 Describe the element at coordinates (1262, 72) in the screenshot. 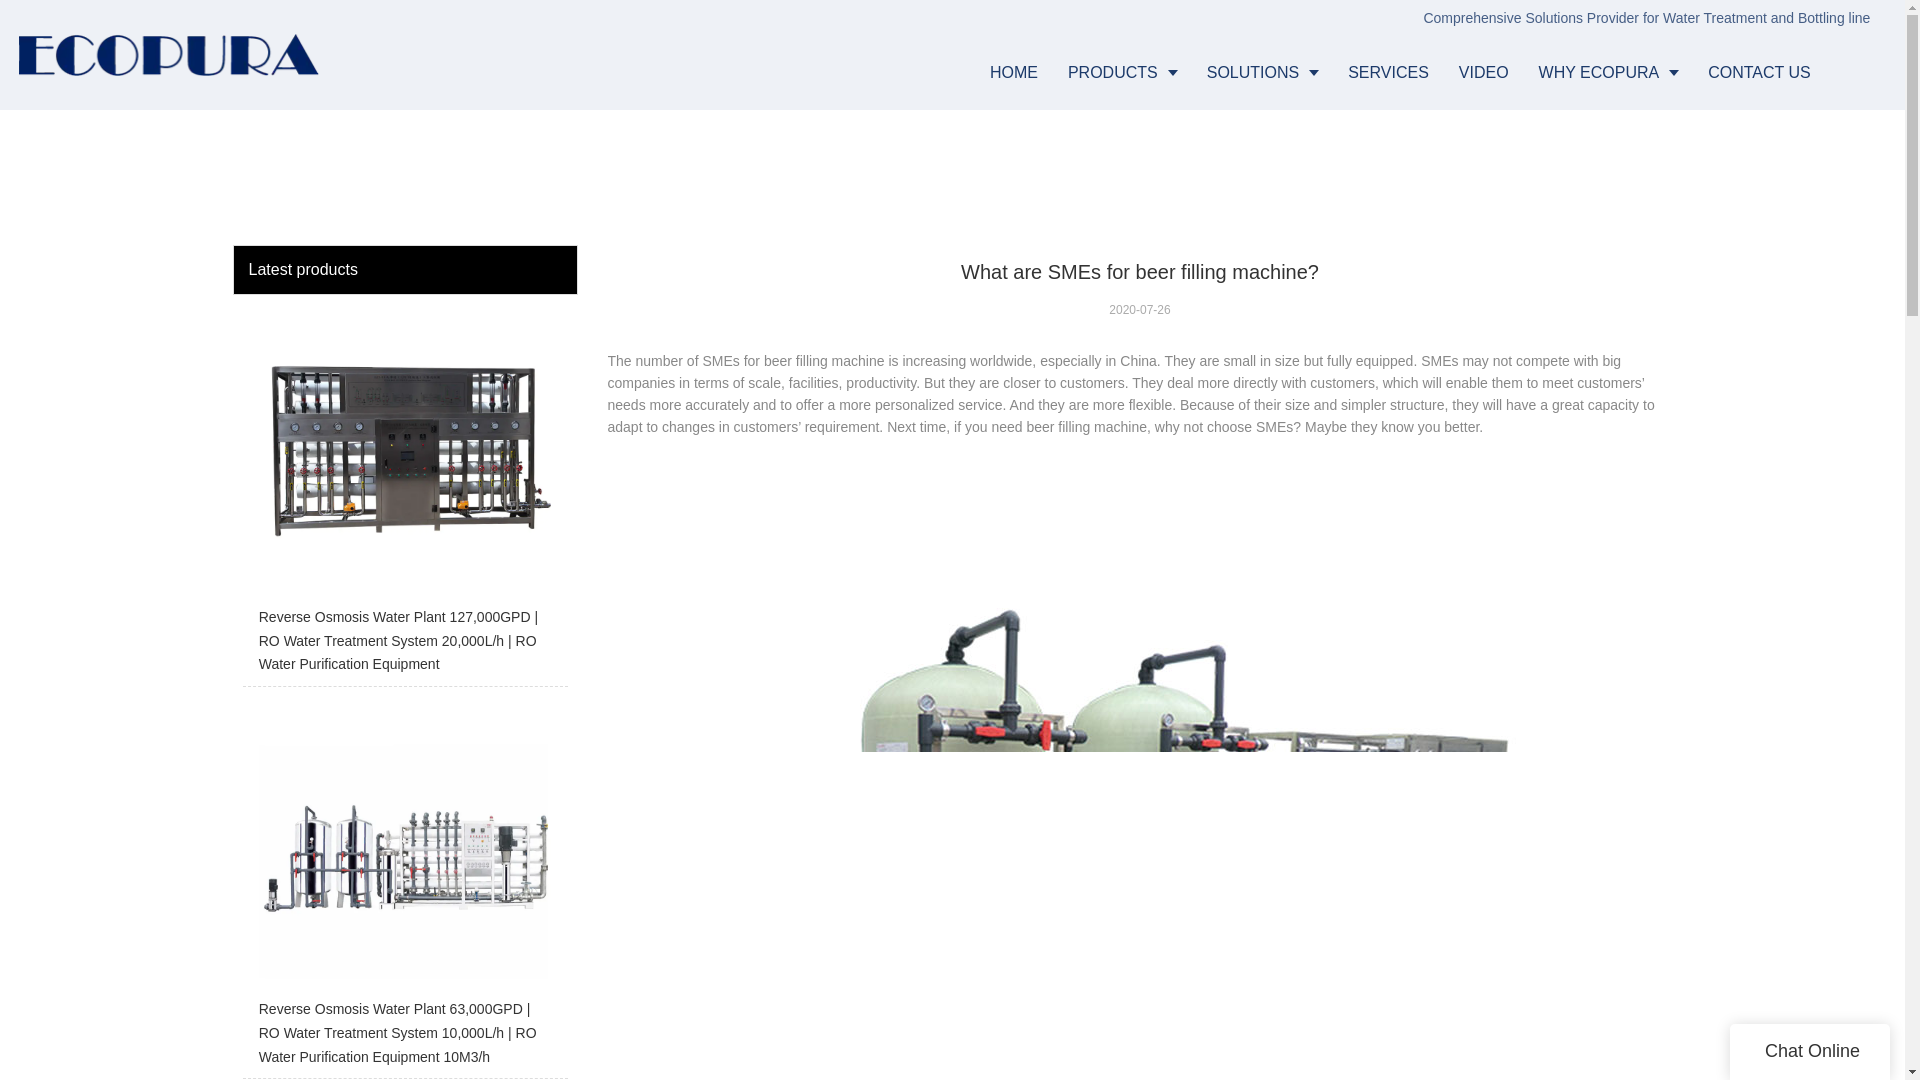

I see `SOLUTIONS` at that location.